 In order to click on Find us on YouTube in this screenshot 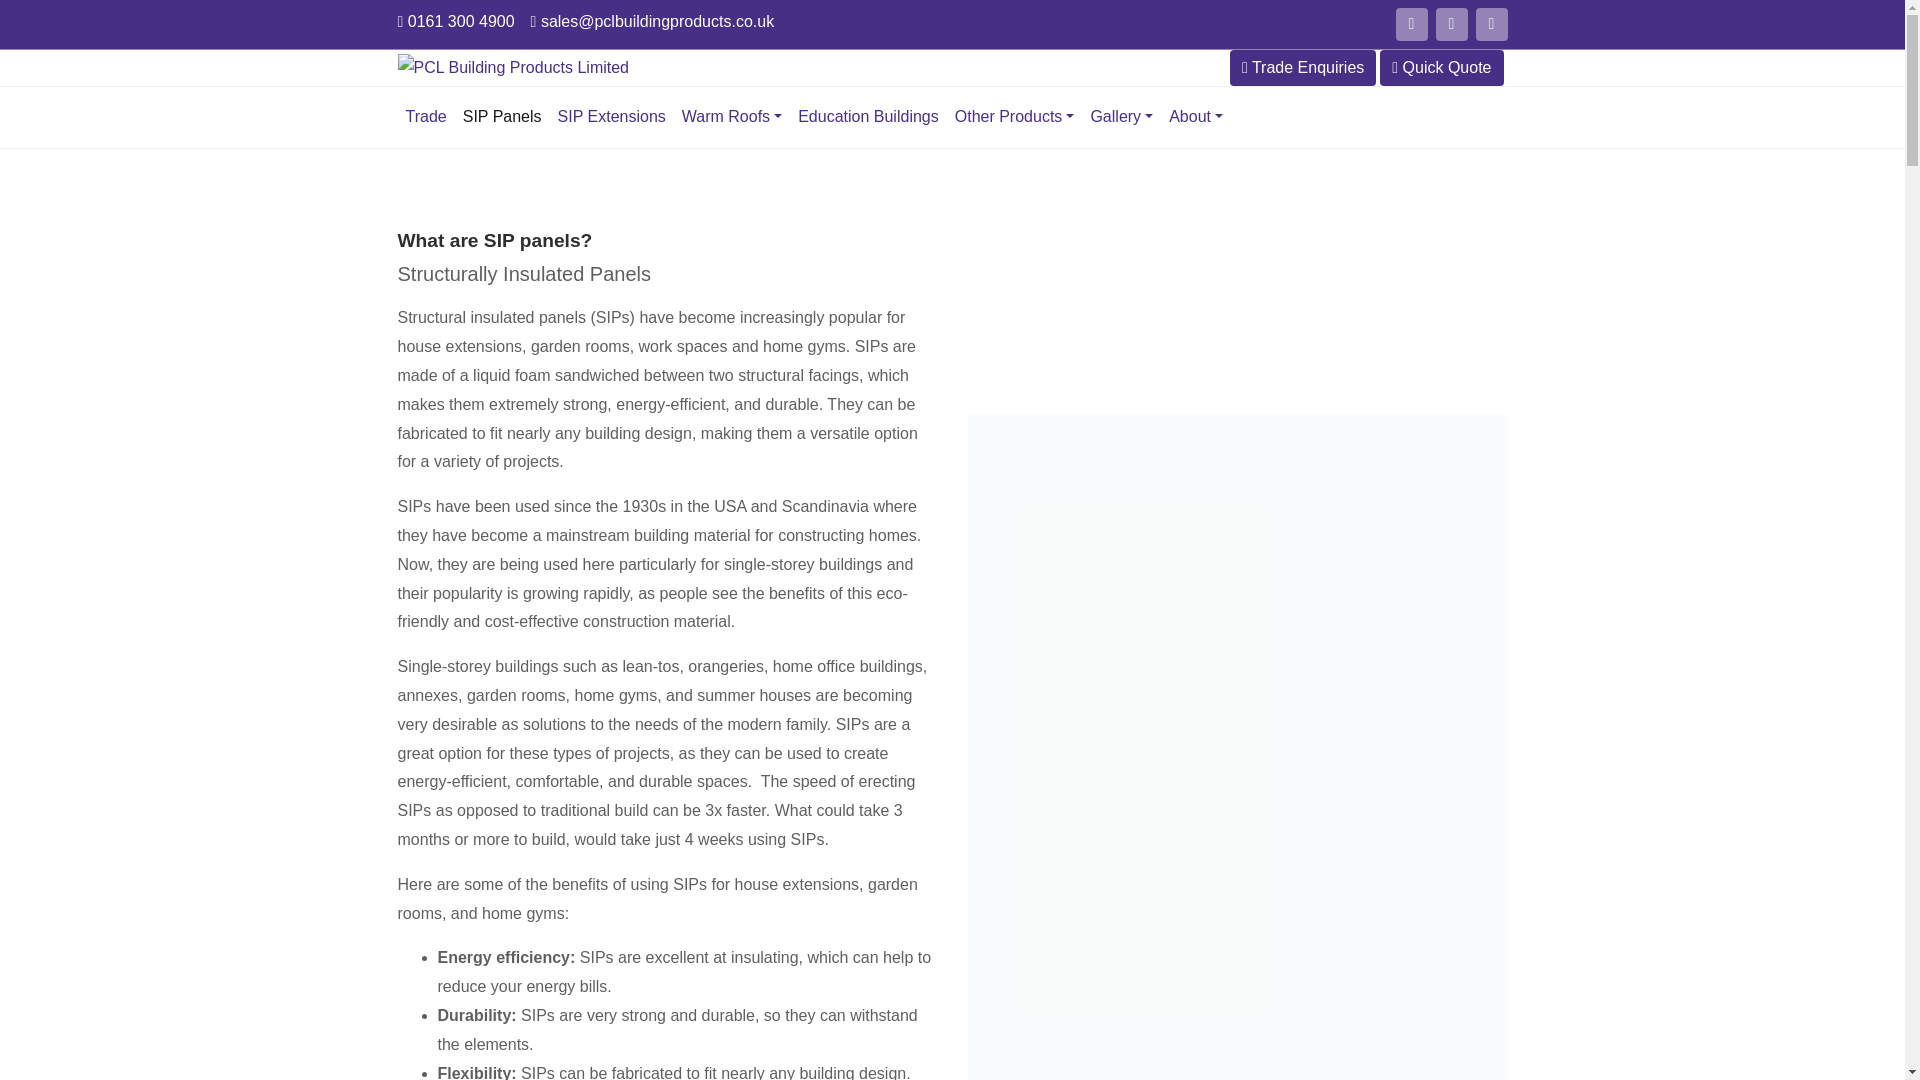, I will do `click(1412, 24)`.